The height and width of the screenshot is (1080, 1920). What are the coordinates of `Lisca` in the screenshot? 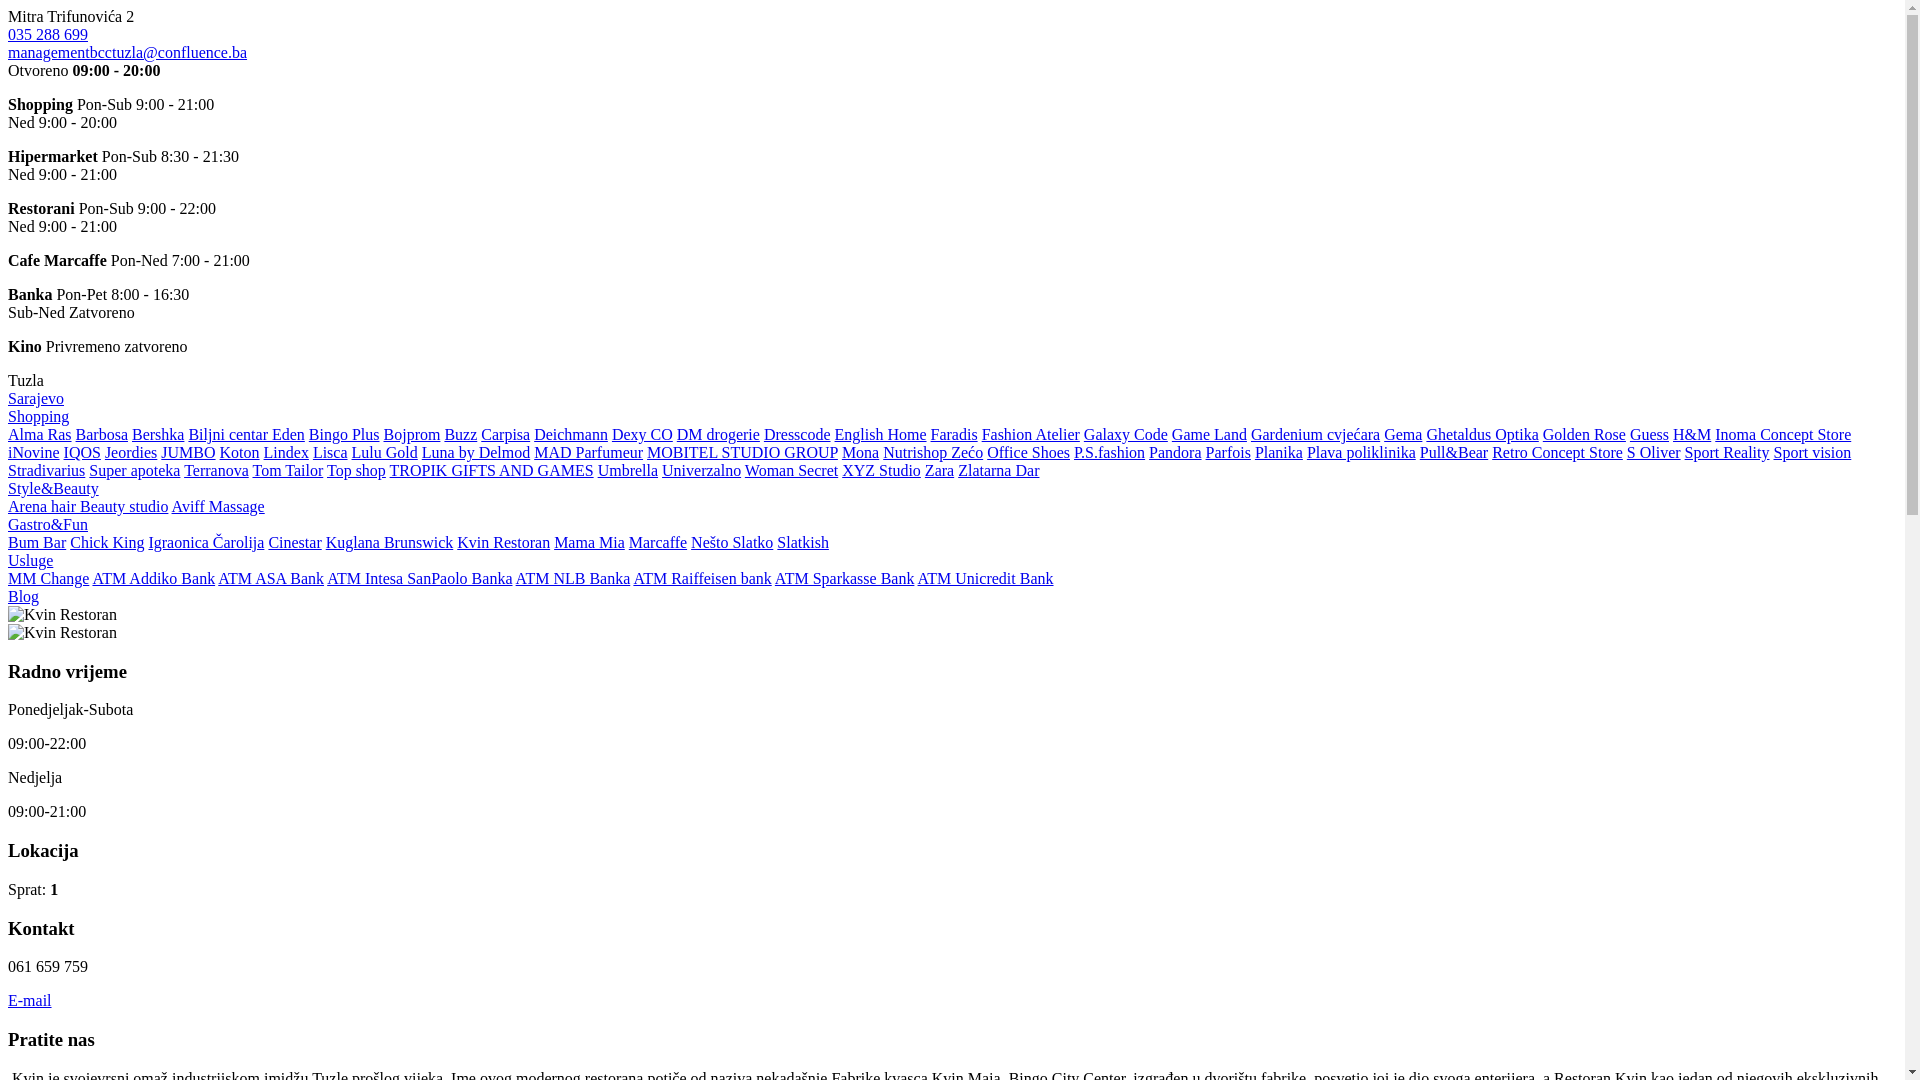 It's located at (330, 452).